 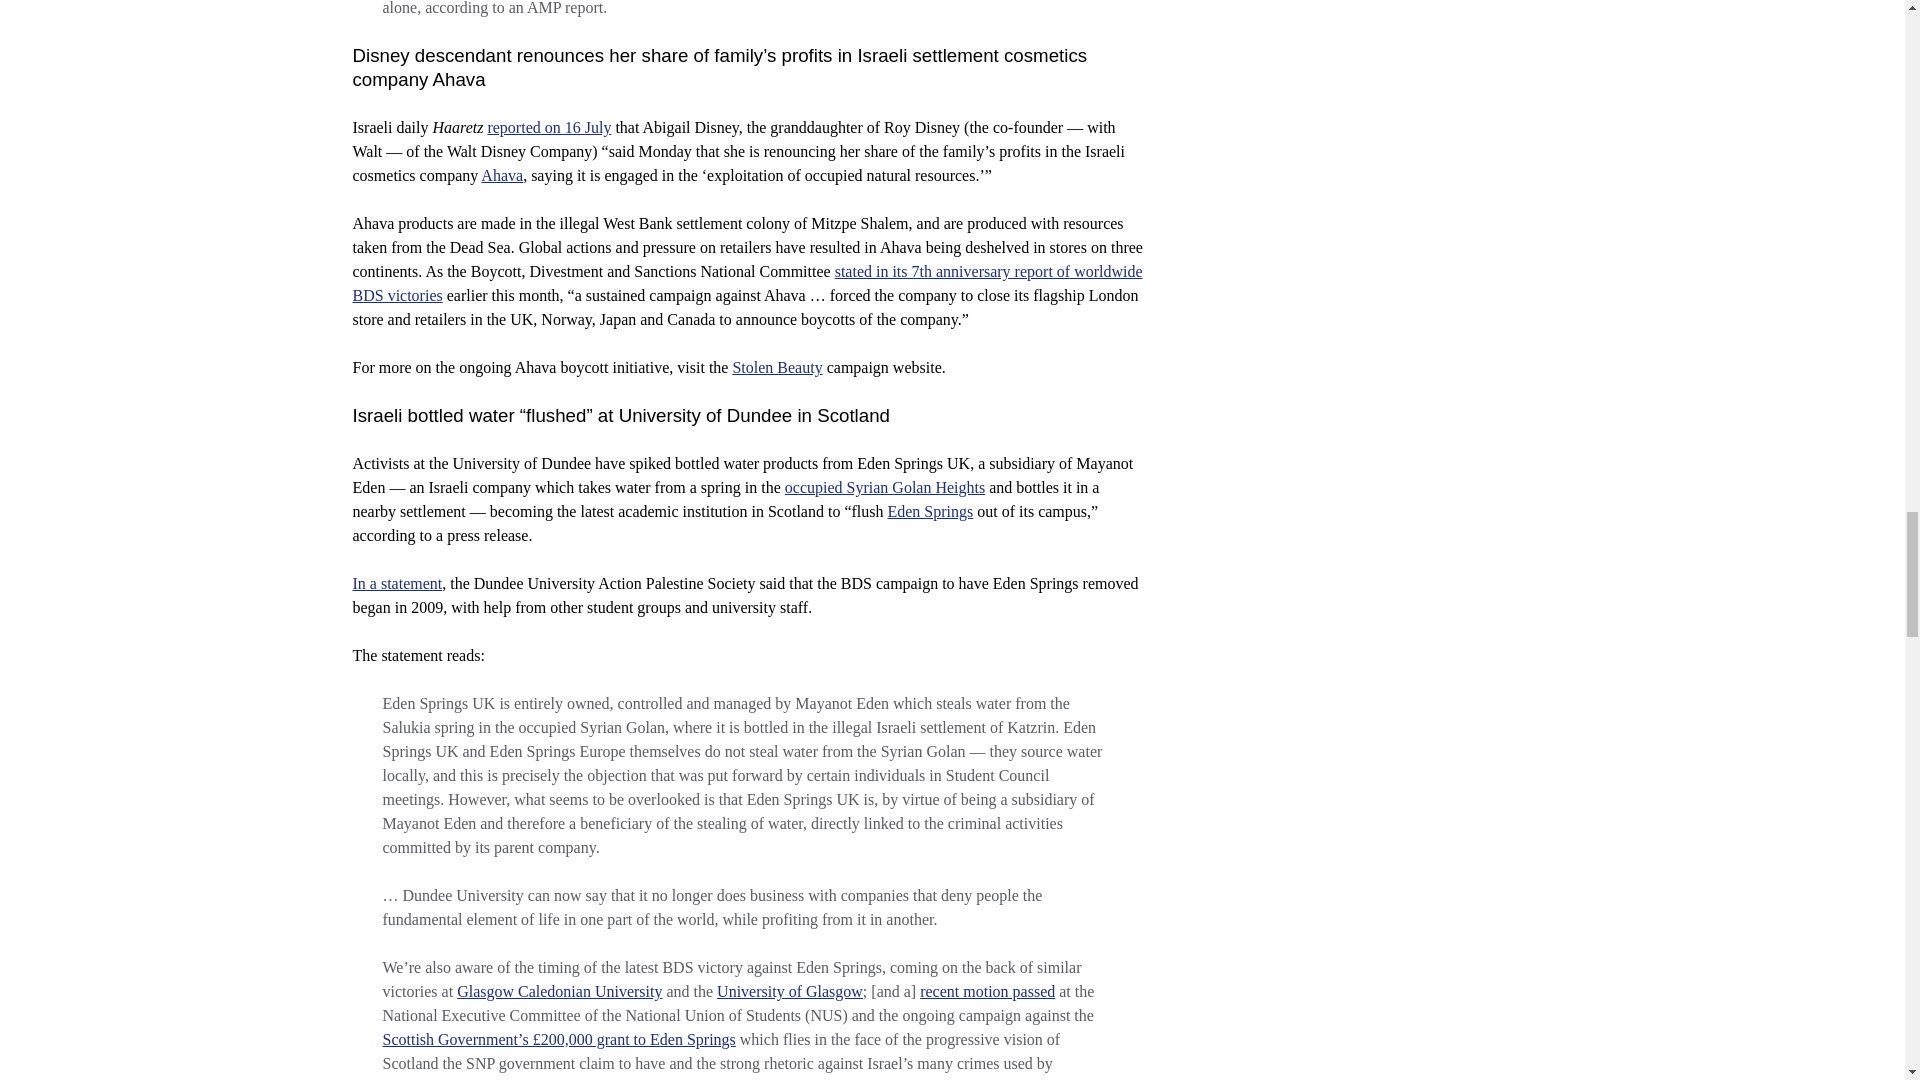 I want to click on Ahava, so click(x=502, y=175).